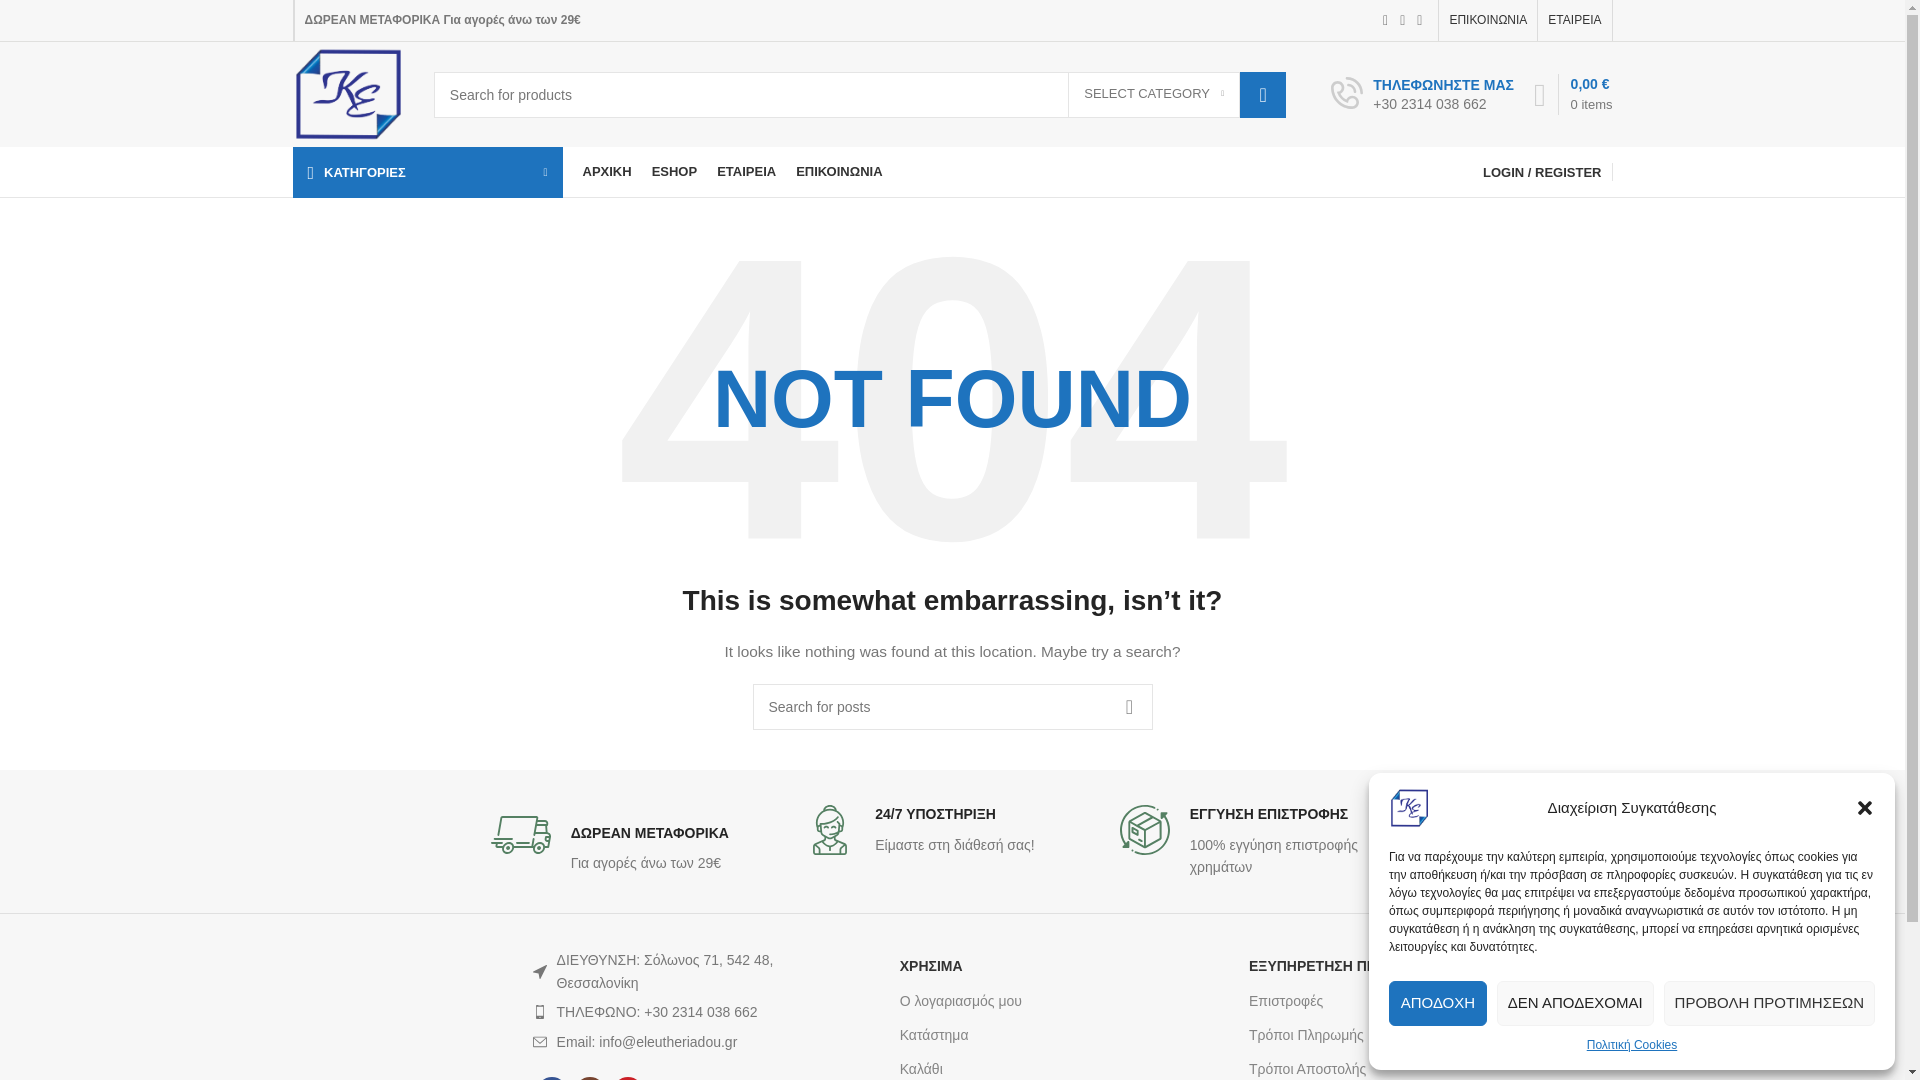 The height and width of the screenshot is (1080, 1920). What do you see at coordinates (1144, 830) in the screenshot?
I see `retail-2-return` at bounding box center [1144, 830].